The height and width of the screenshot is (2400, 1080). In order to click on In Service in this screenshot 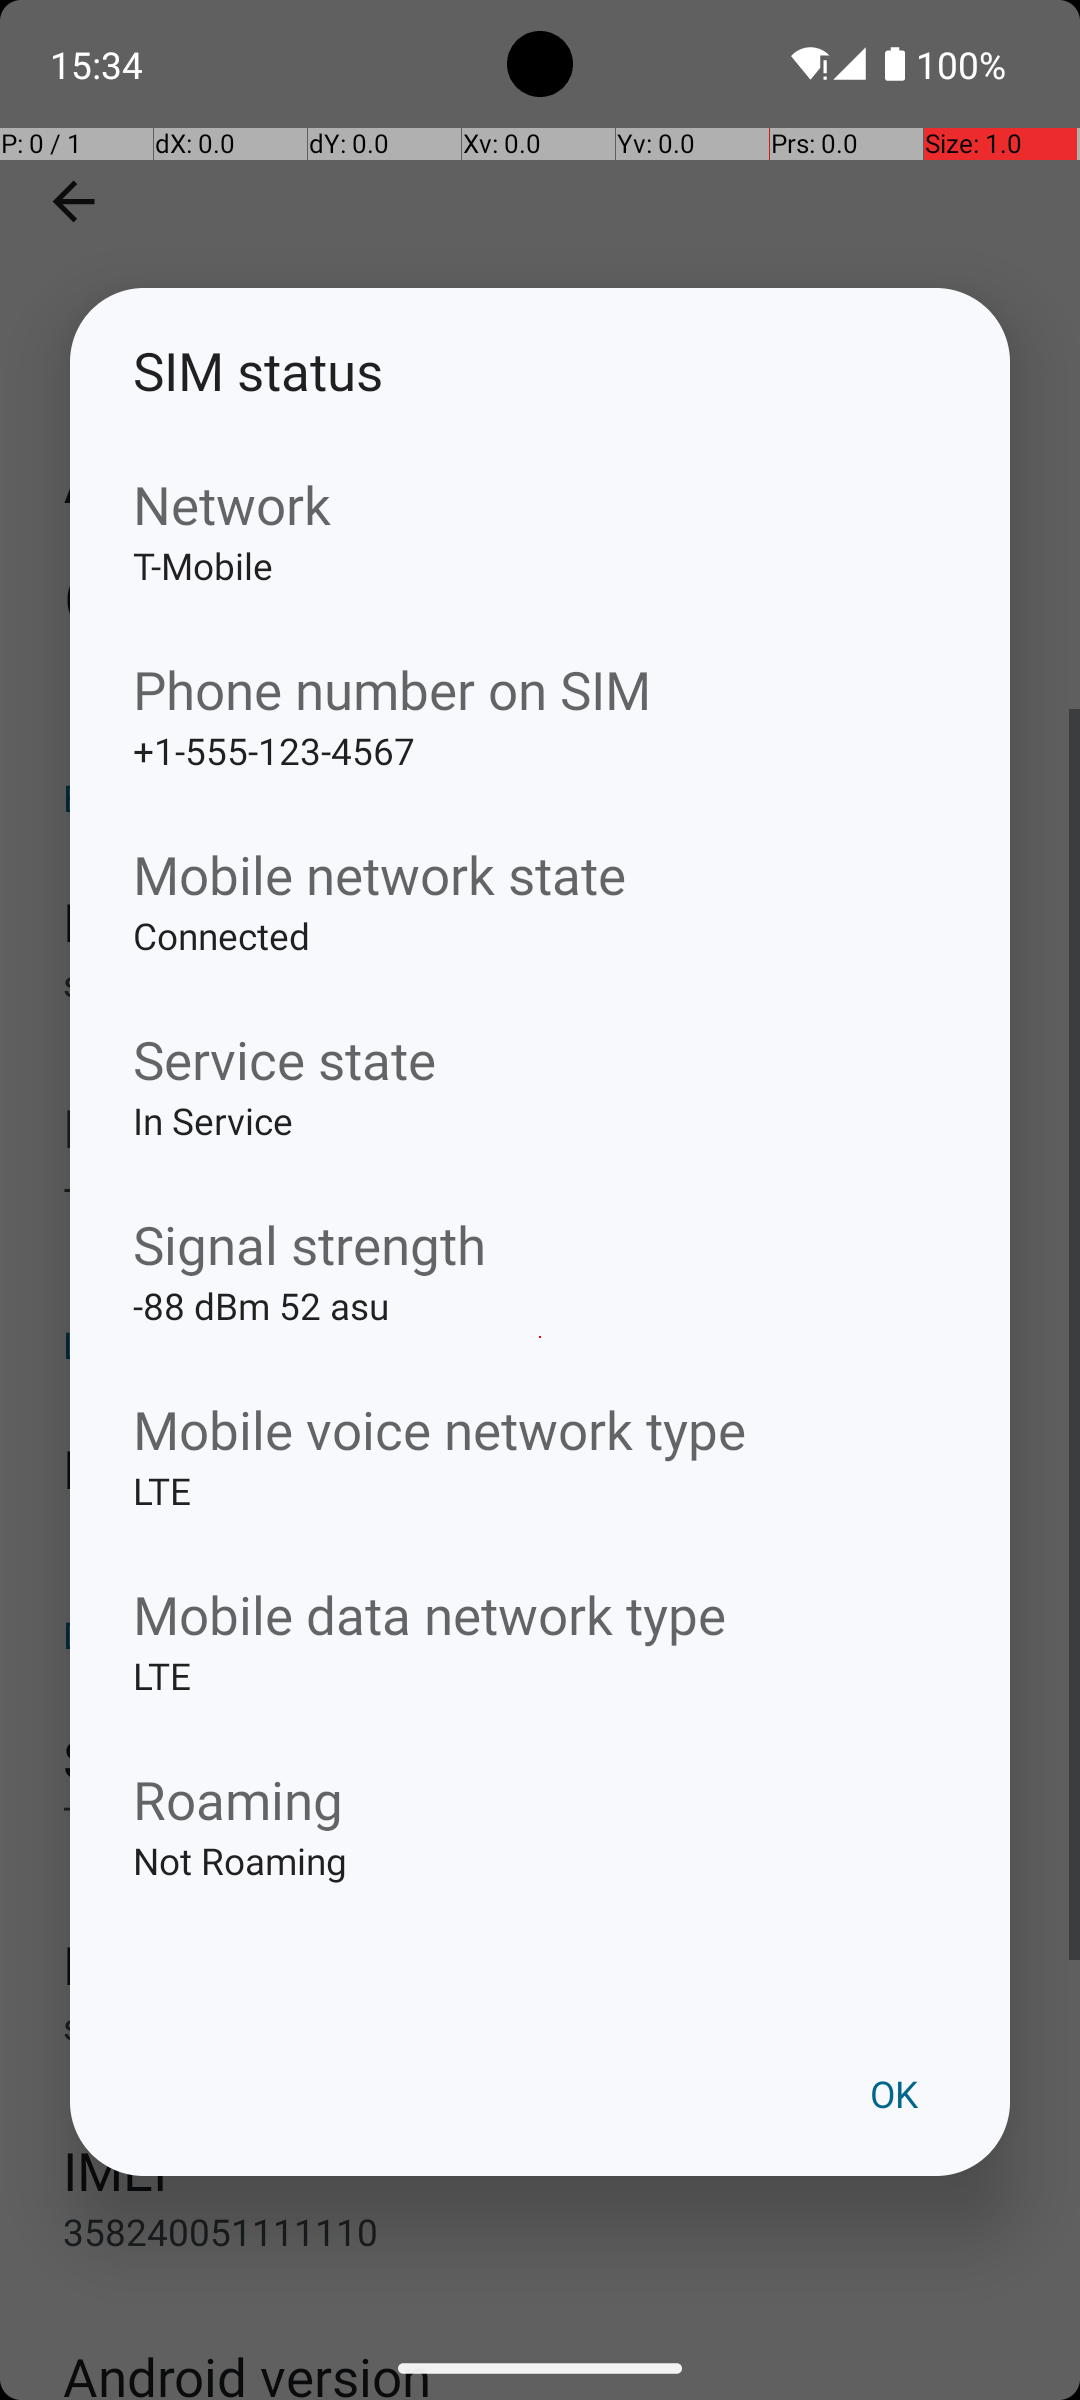, I will do `click(540, 1152)`.